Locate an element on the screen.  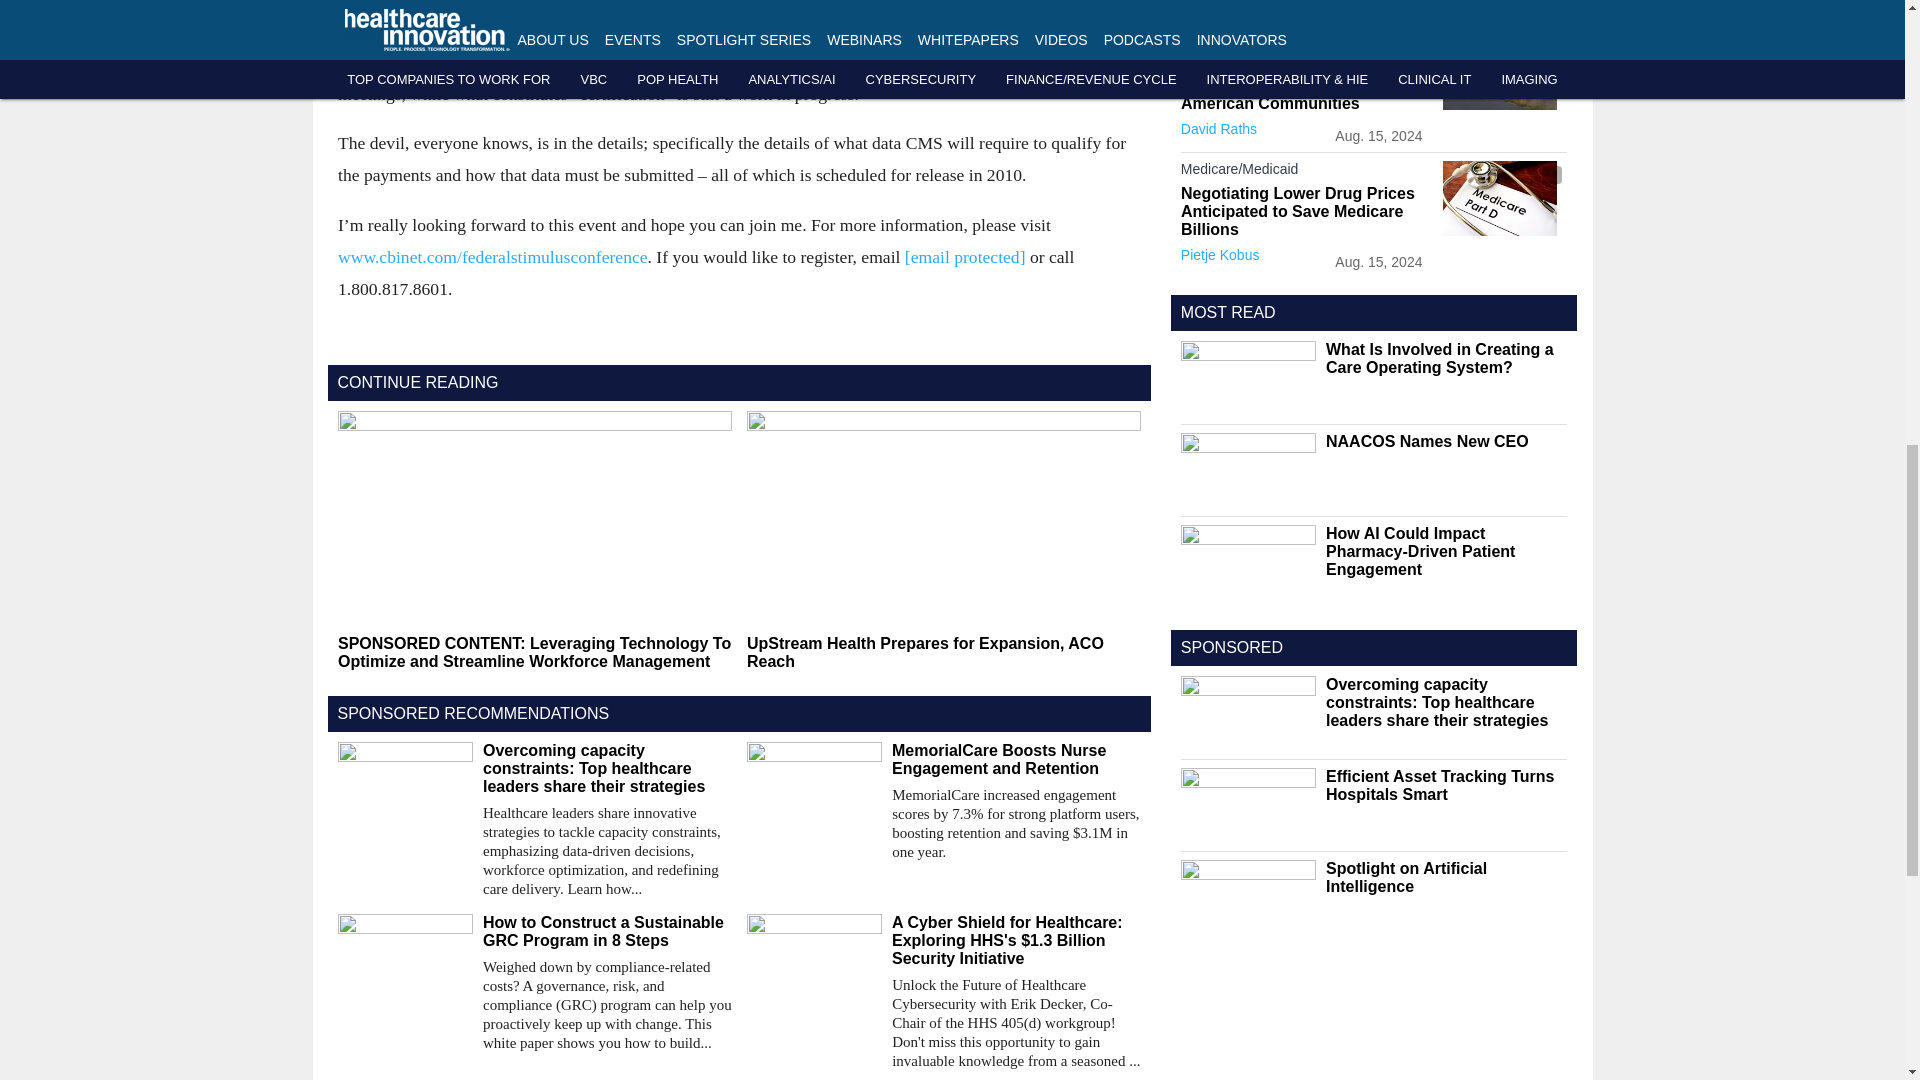
UpStream Health Prepares for Expansion, ACO Reach is located at coordinates (943, 652).